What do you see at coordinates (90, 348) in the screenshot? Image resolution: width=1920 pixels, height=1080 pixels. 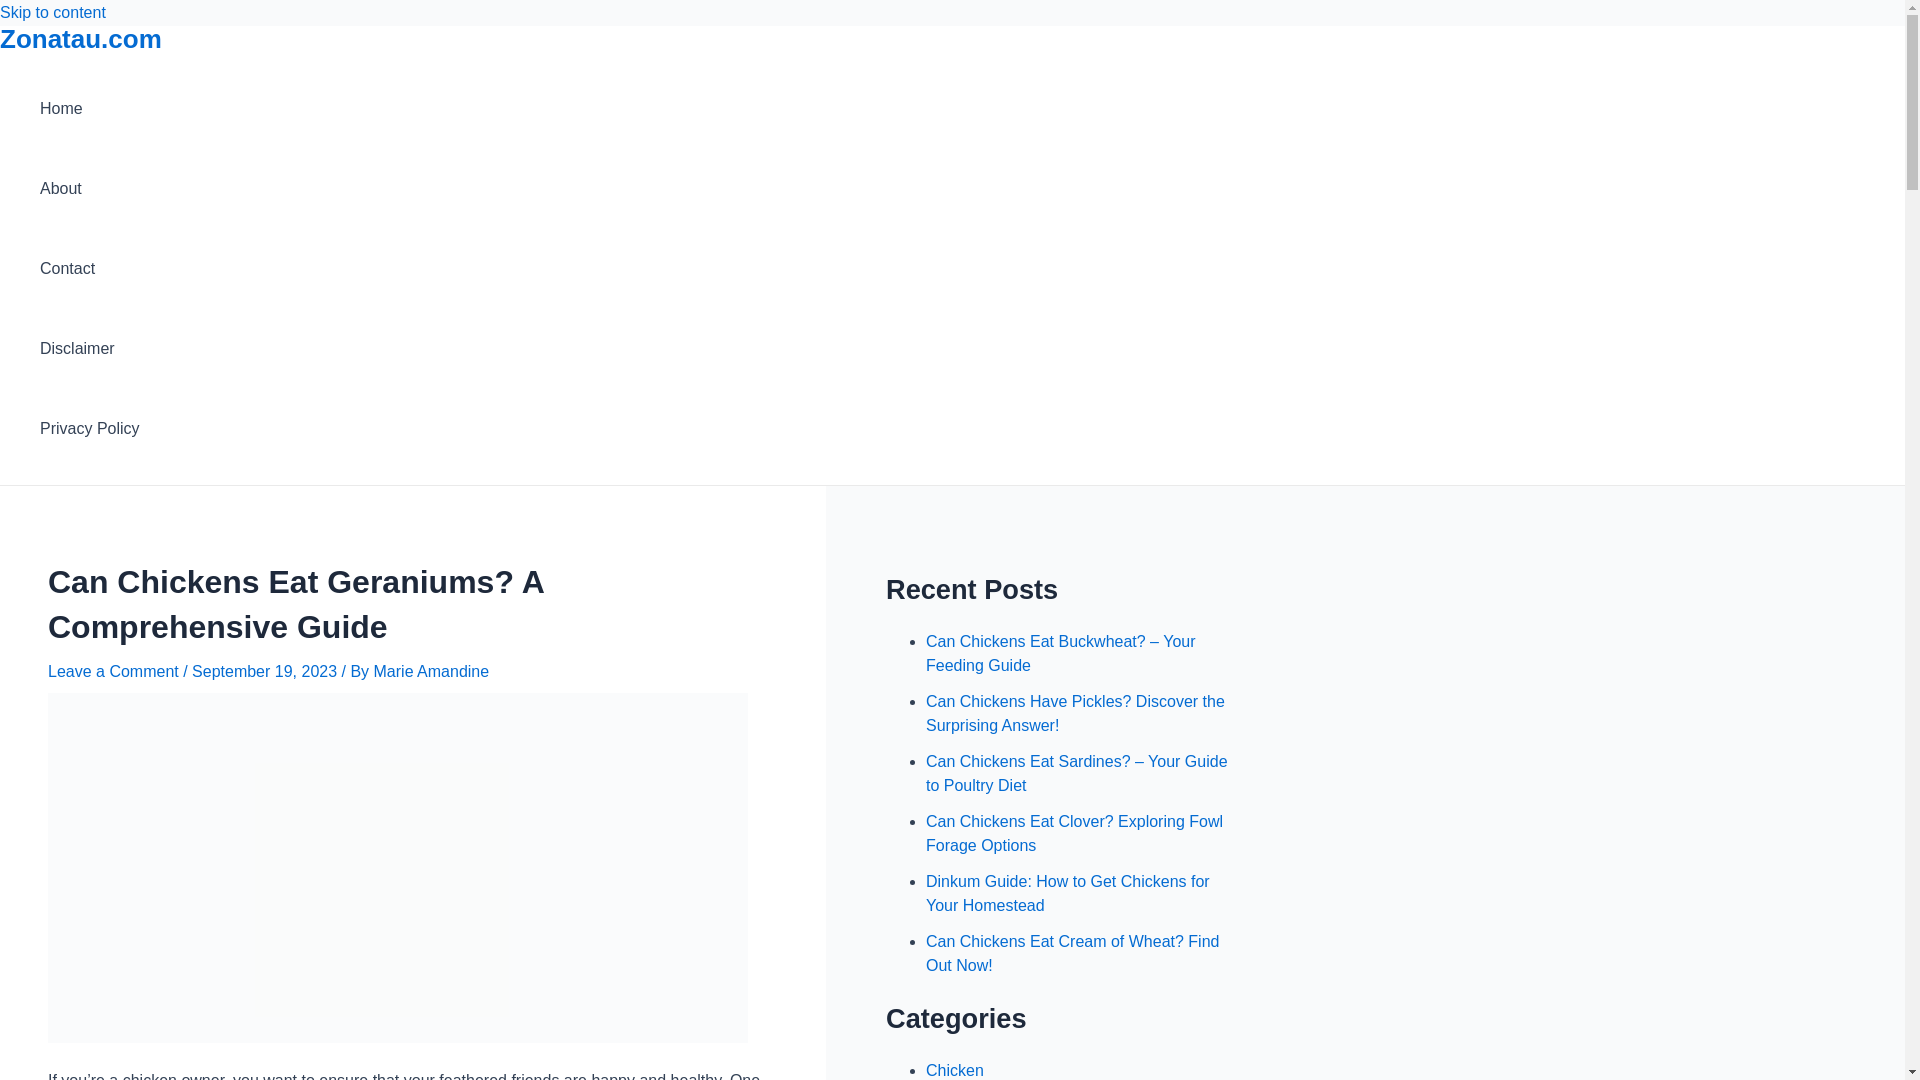 I see `Disclaimer` at bounding box center [90, 348].